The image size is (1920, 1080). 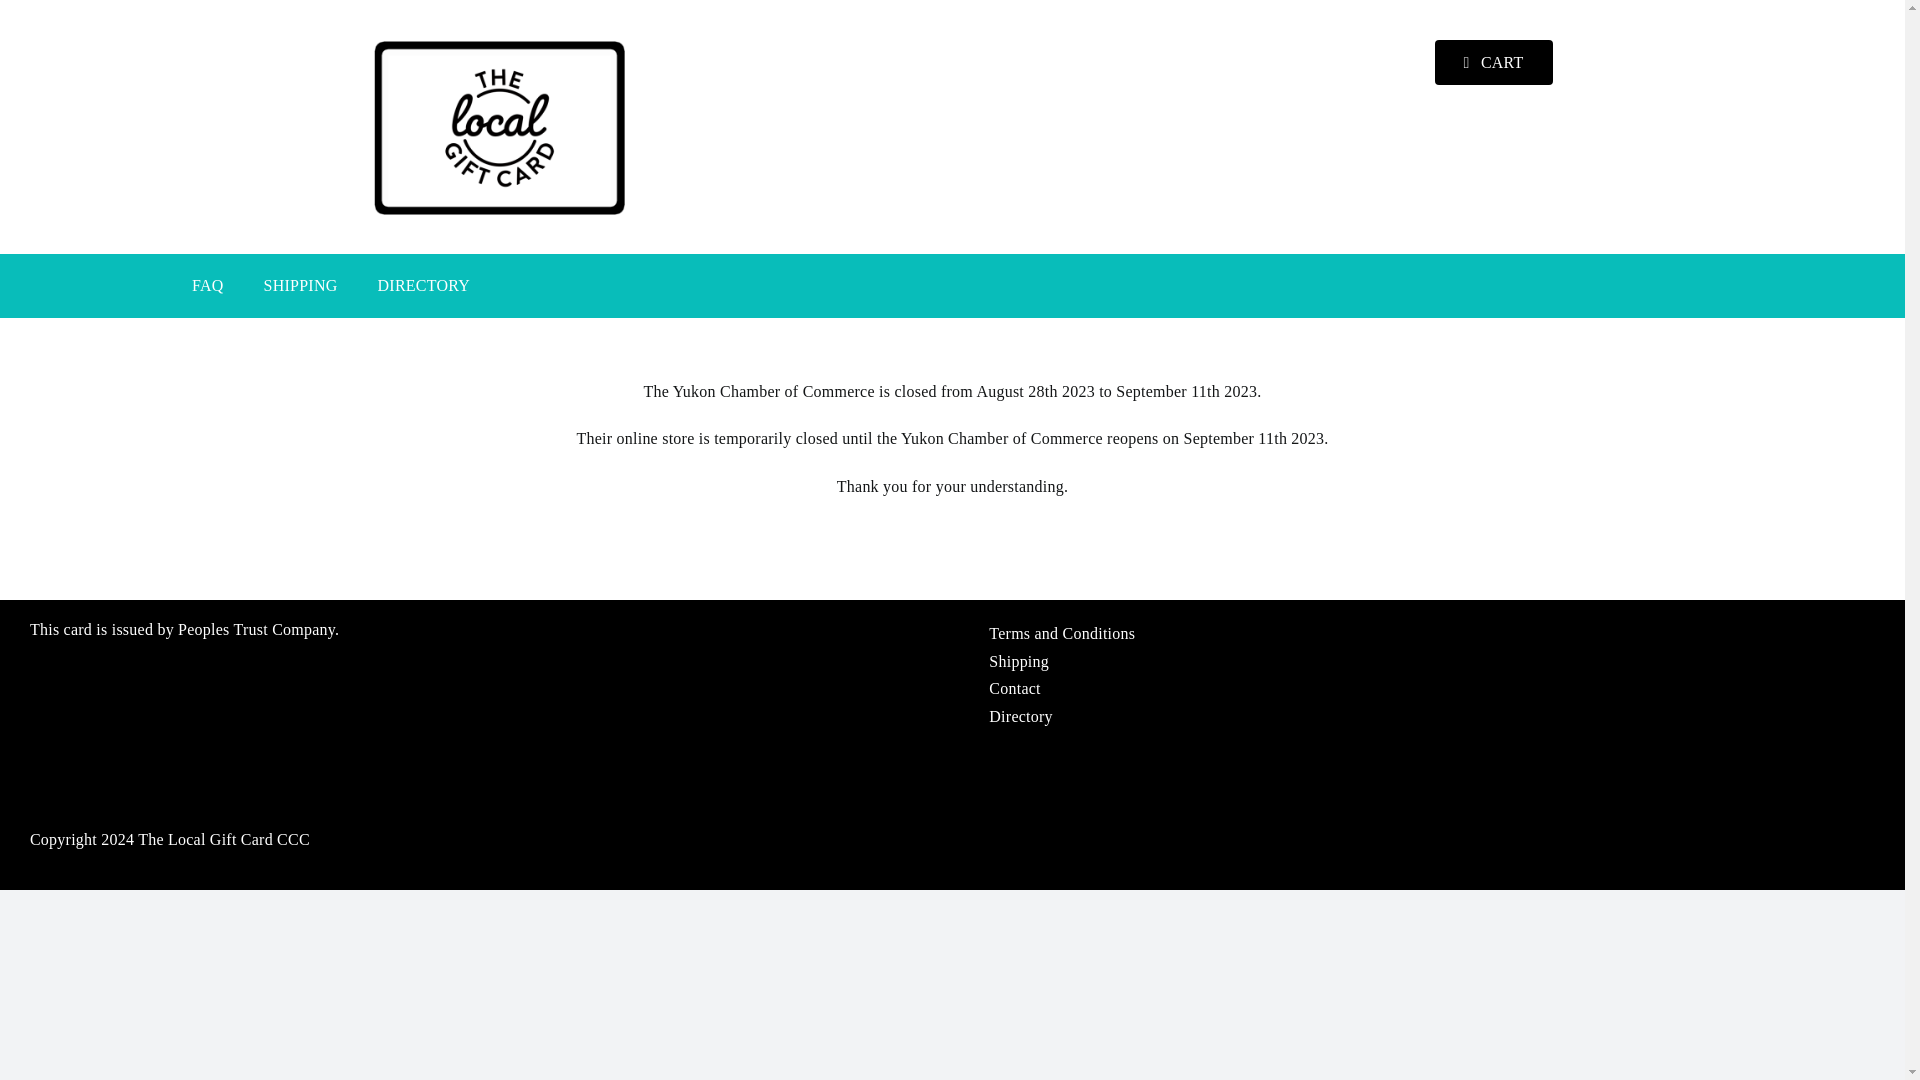 What do you see at coordinates (1432, 689) in the screenshot?
I see `Contact` at bounding box center [1432, 689].